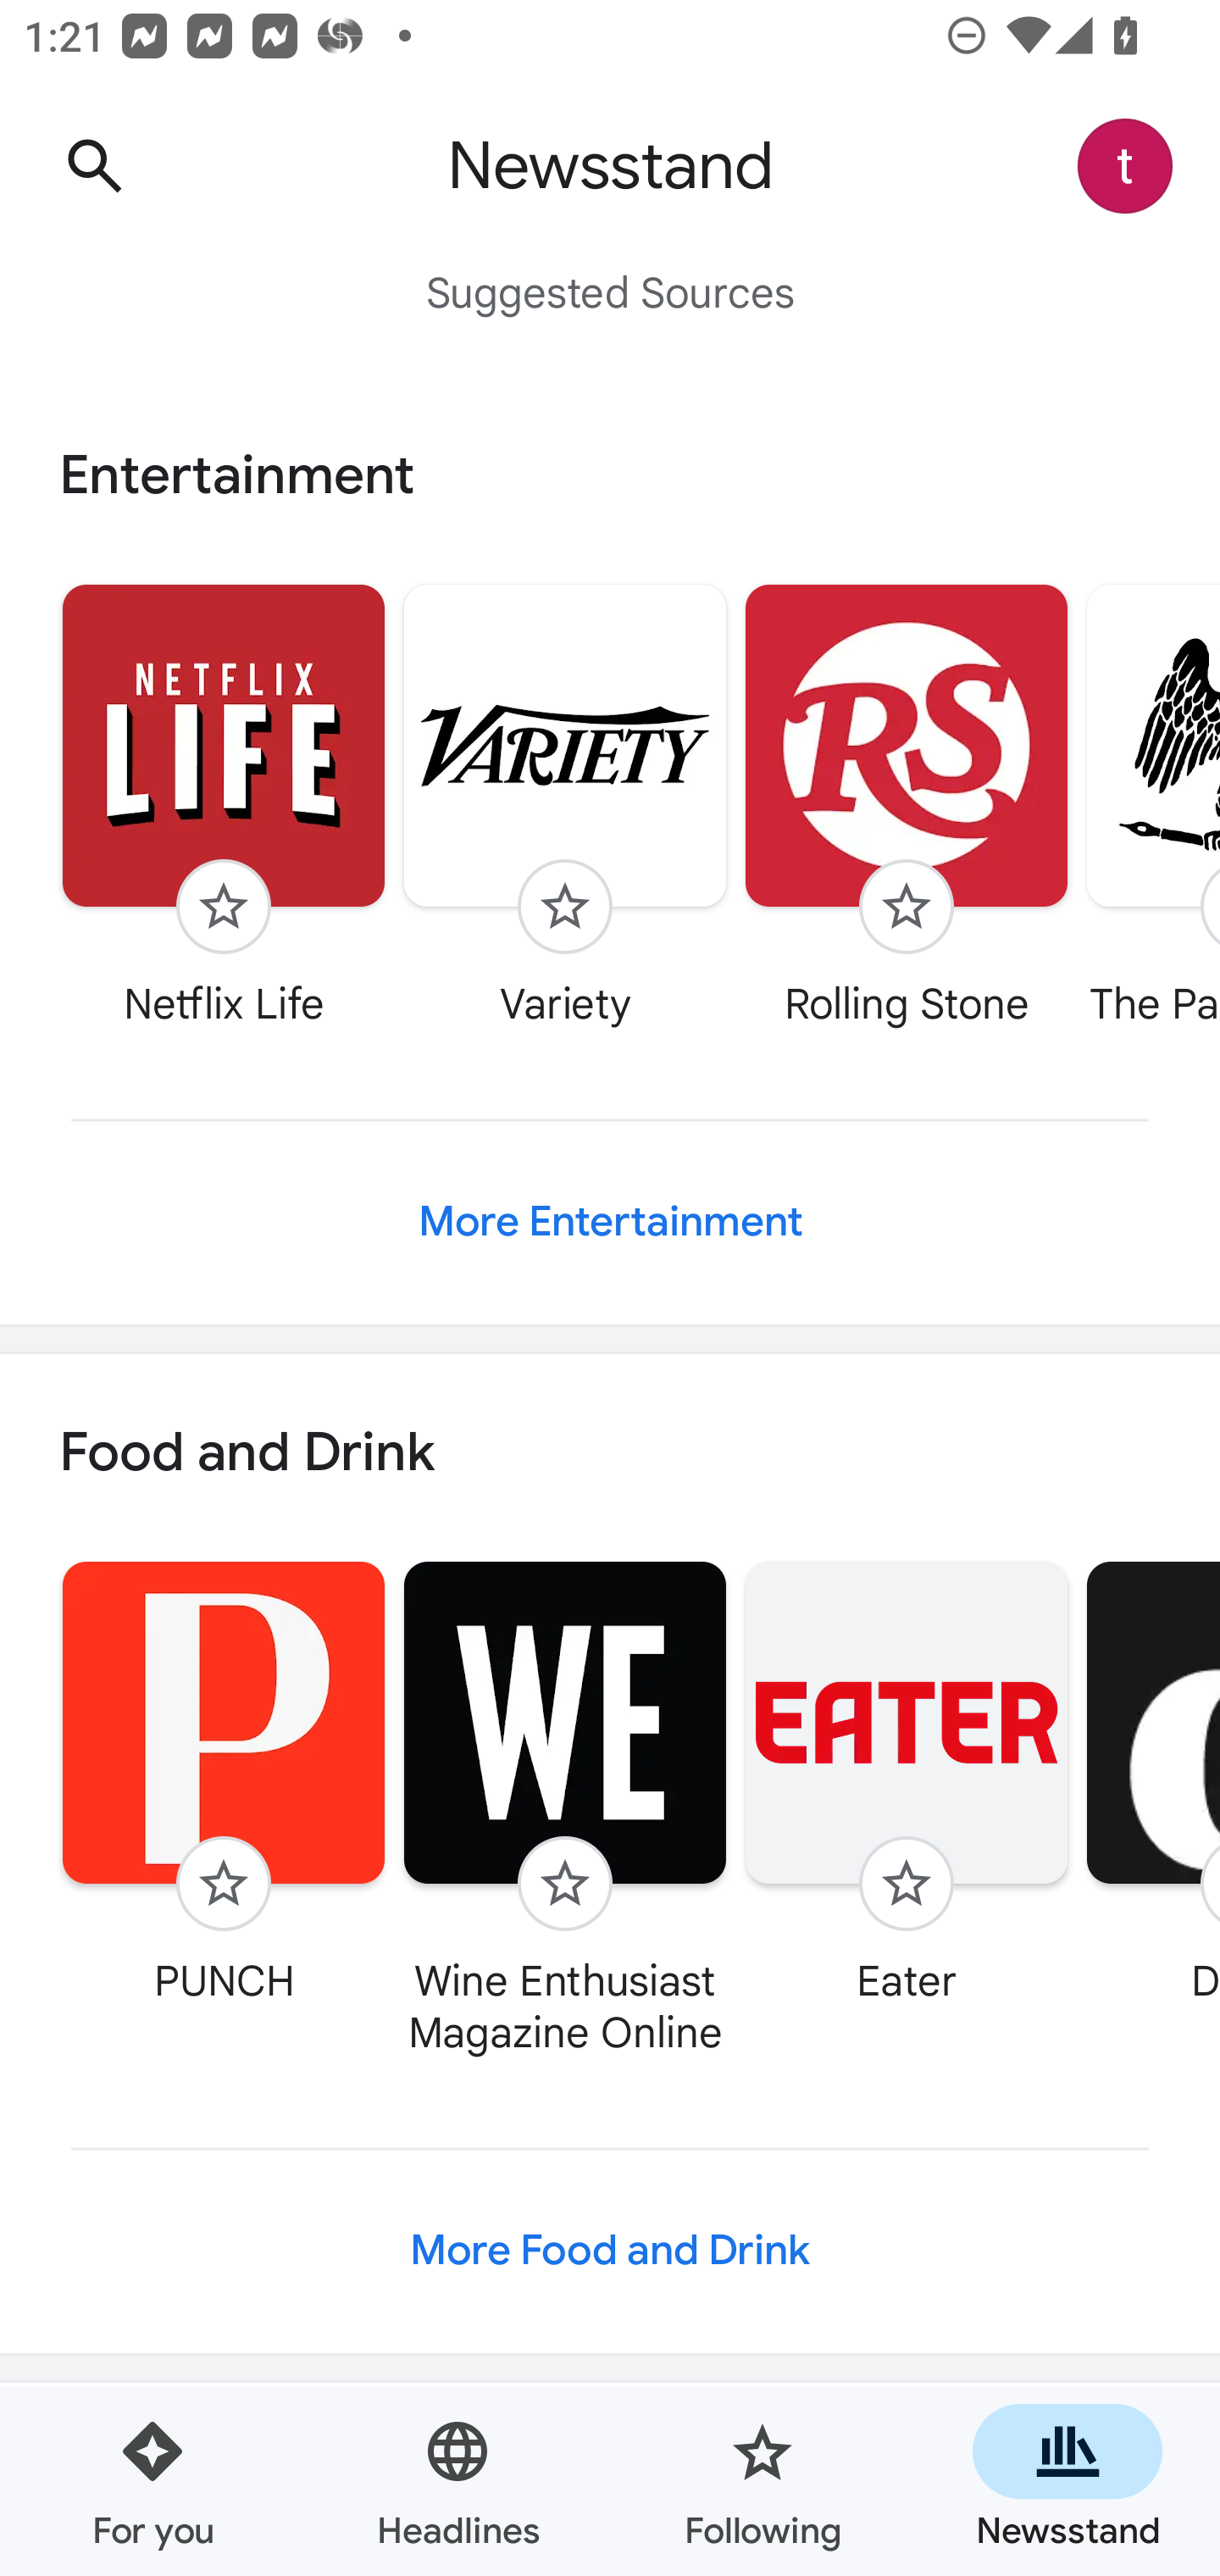 The height and width of the screenshot is (2576, 1220). I want to click on Follow, so click(223, 907).